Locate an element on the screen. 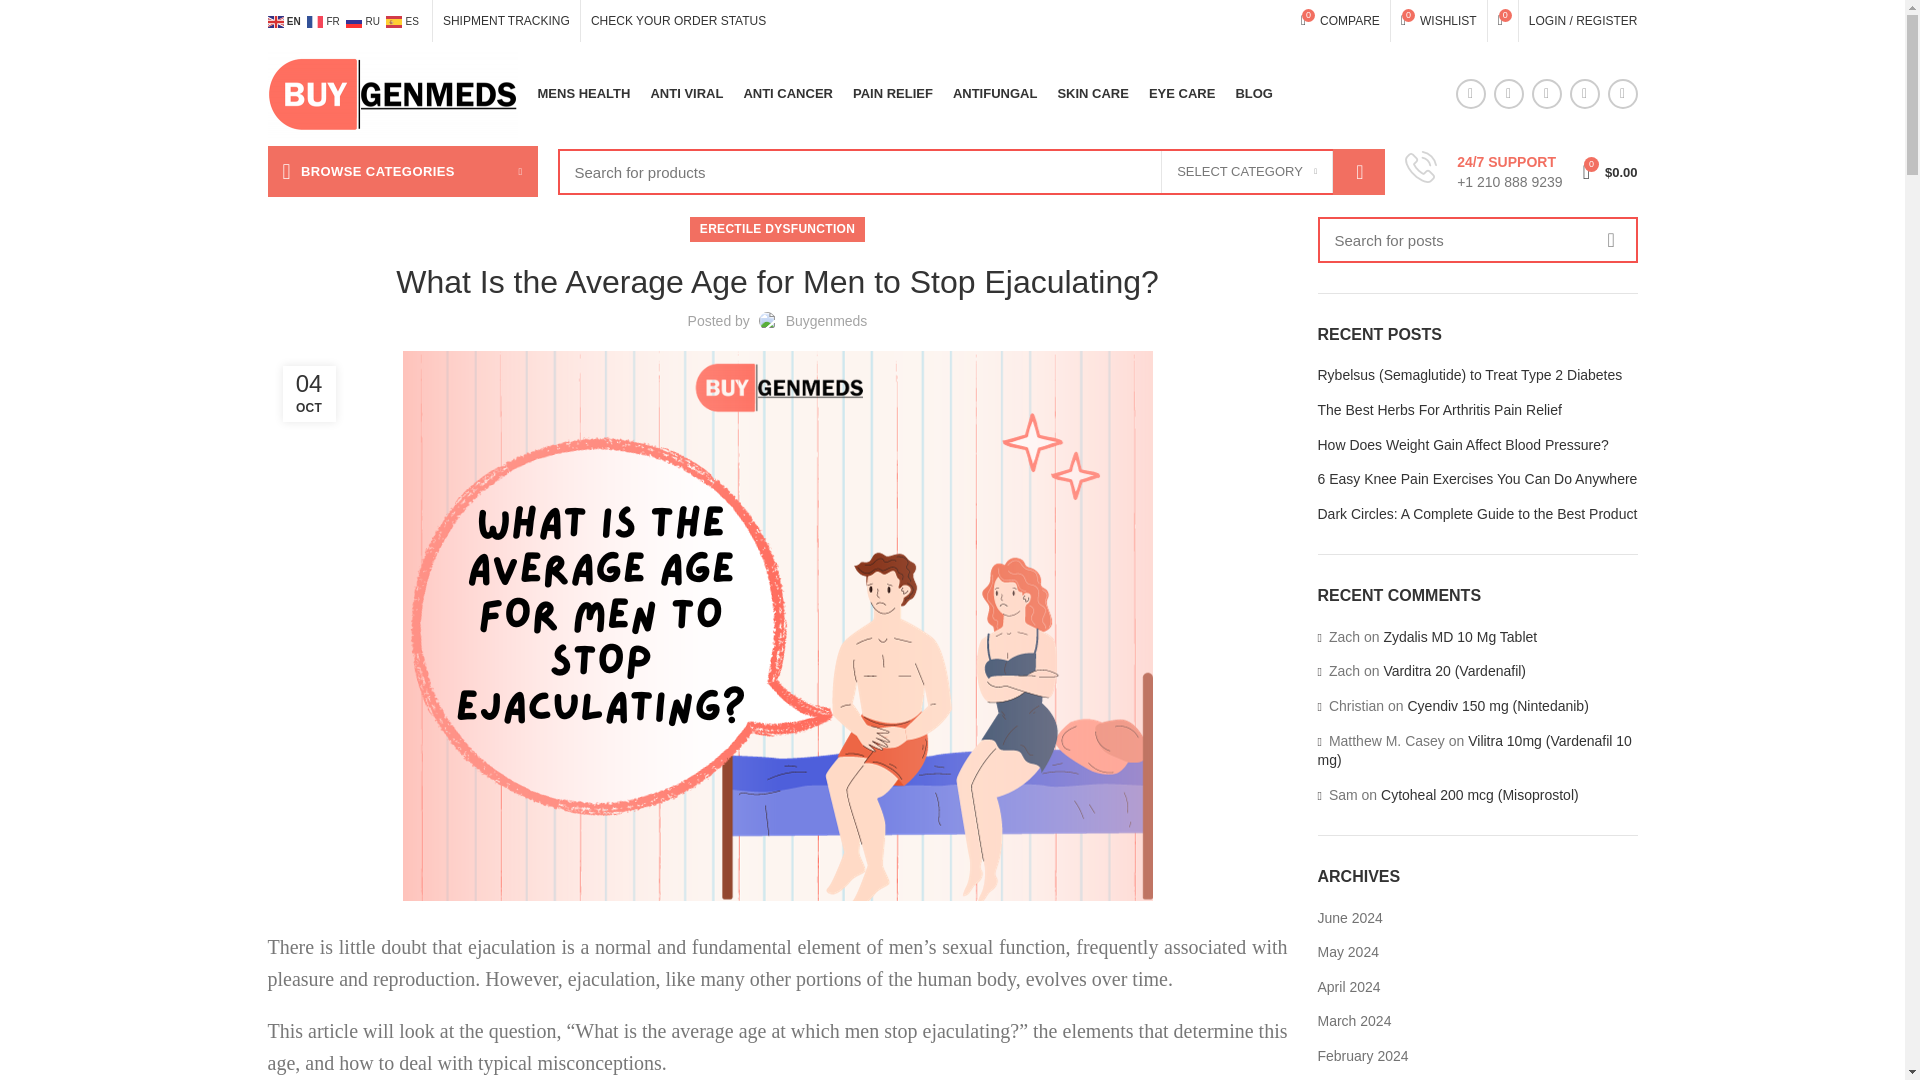  Compare products is located at coordinates (892, 94).